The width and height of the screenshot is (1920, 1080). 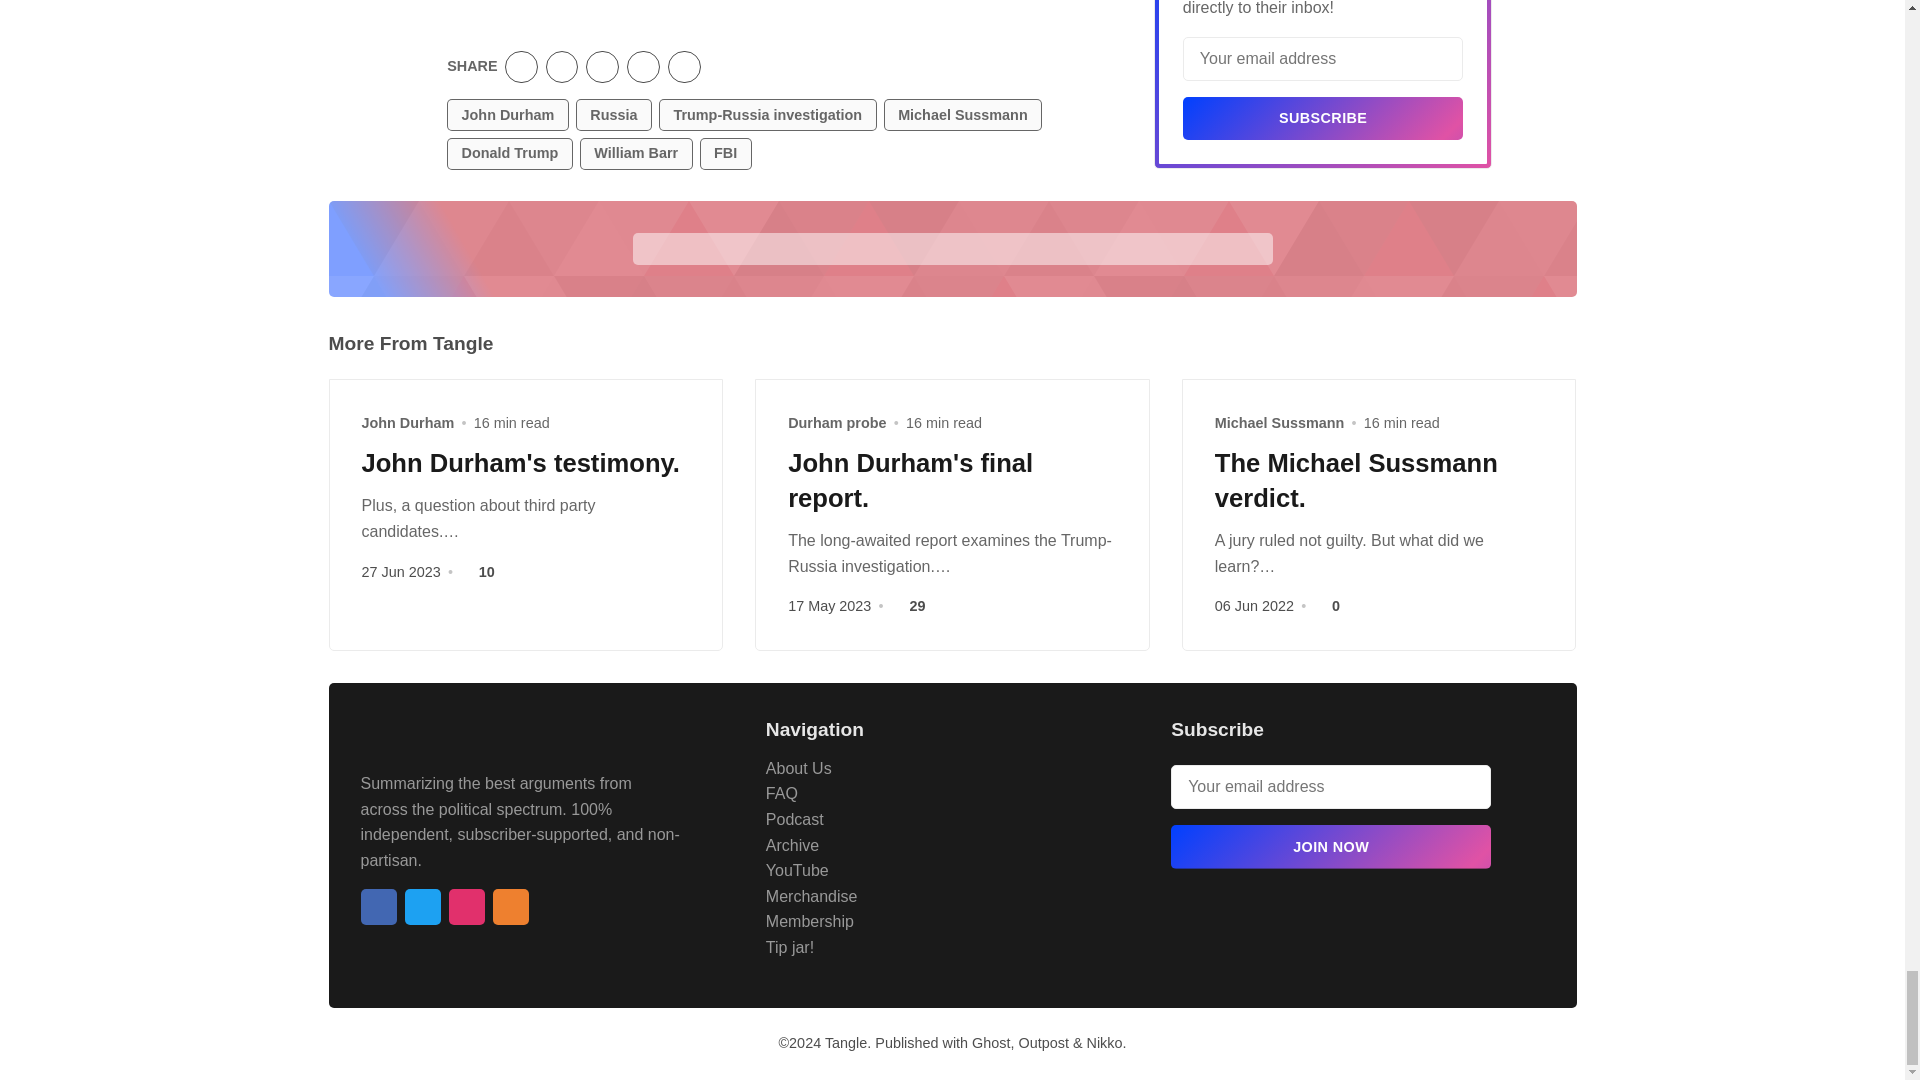 I want to click on Share on Facebook, so click(x=562, y=67).